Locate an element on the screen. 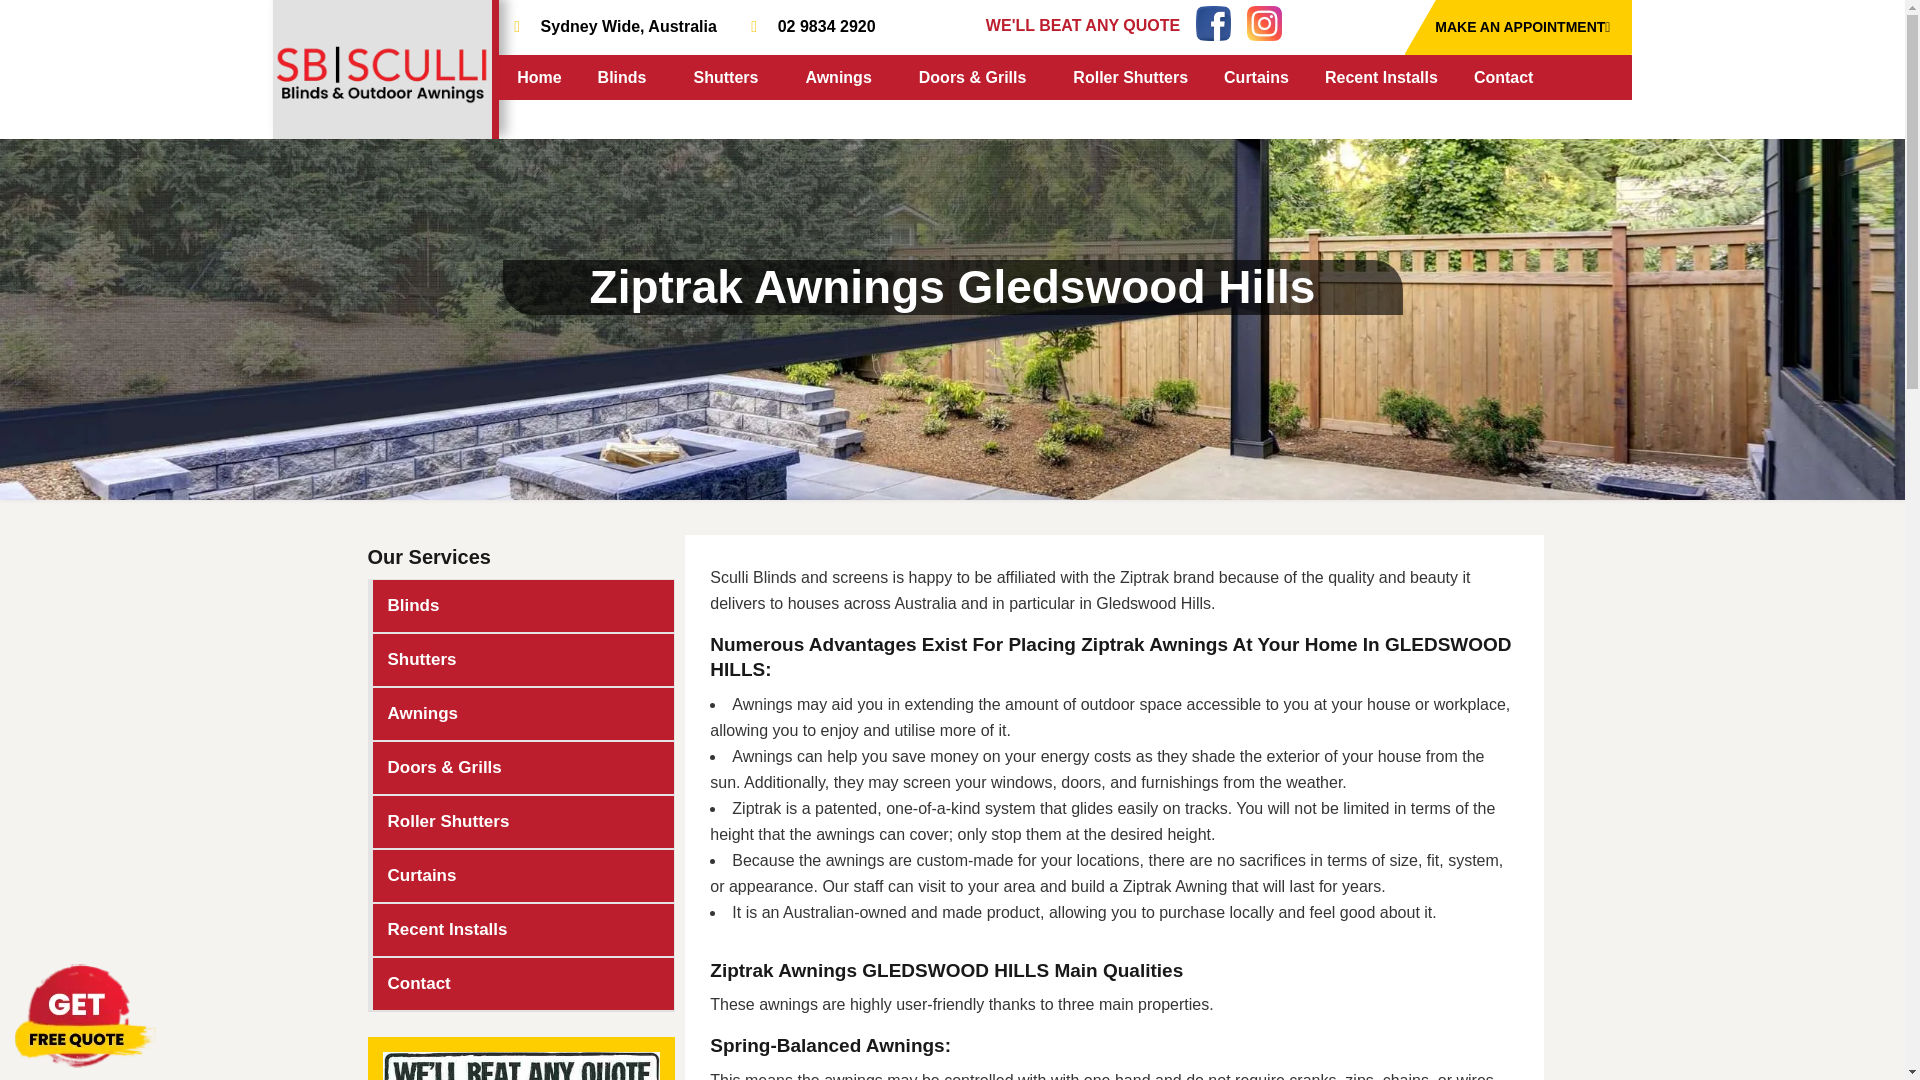 This screenshot has height=1080, width=1920. Blinds is located at coordinates (522, 605).